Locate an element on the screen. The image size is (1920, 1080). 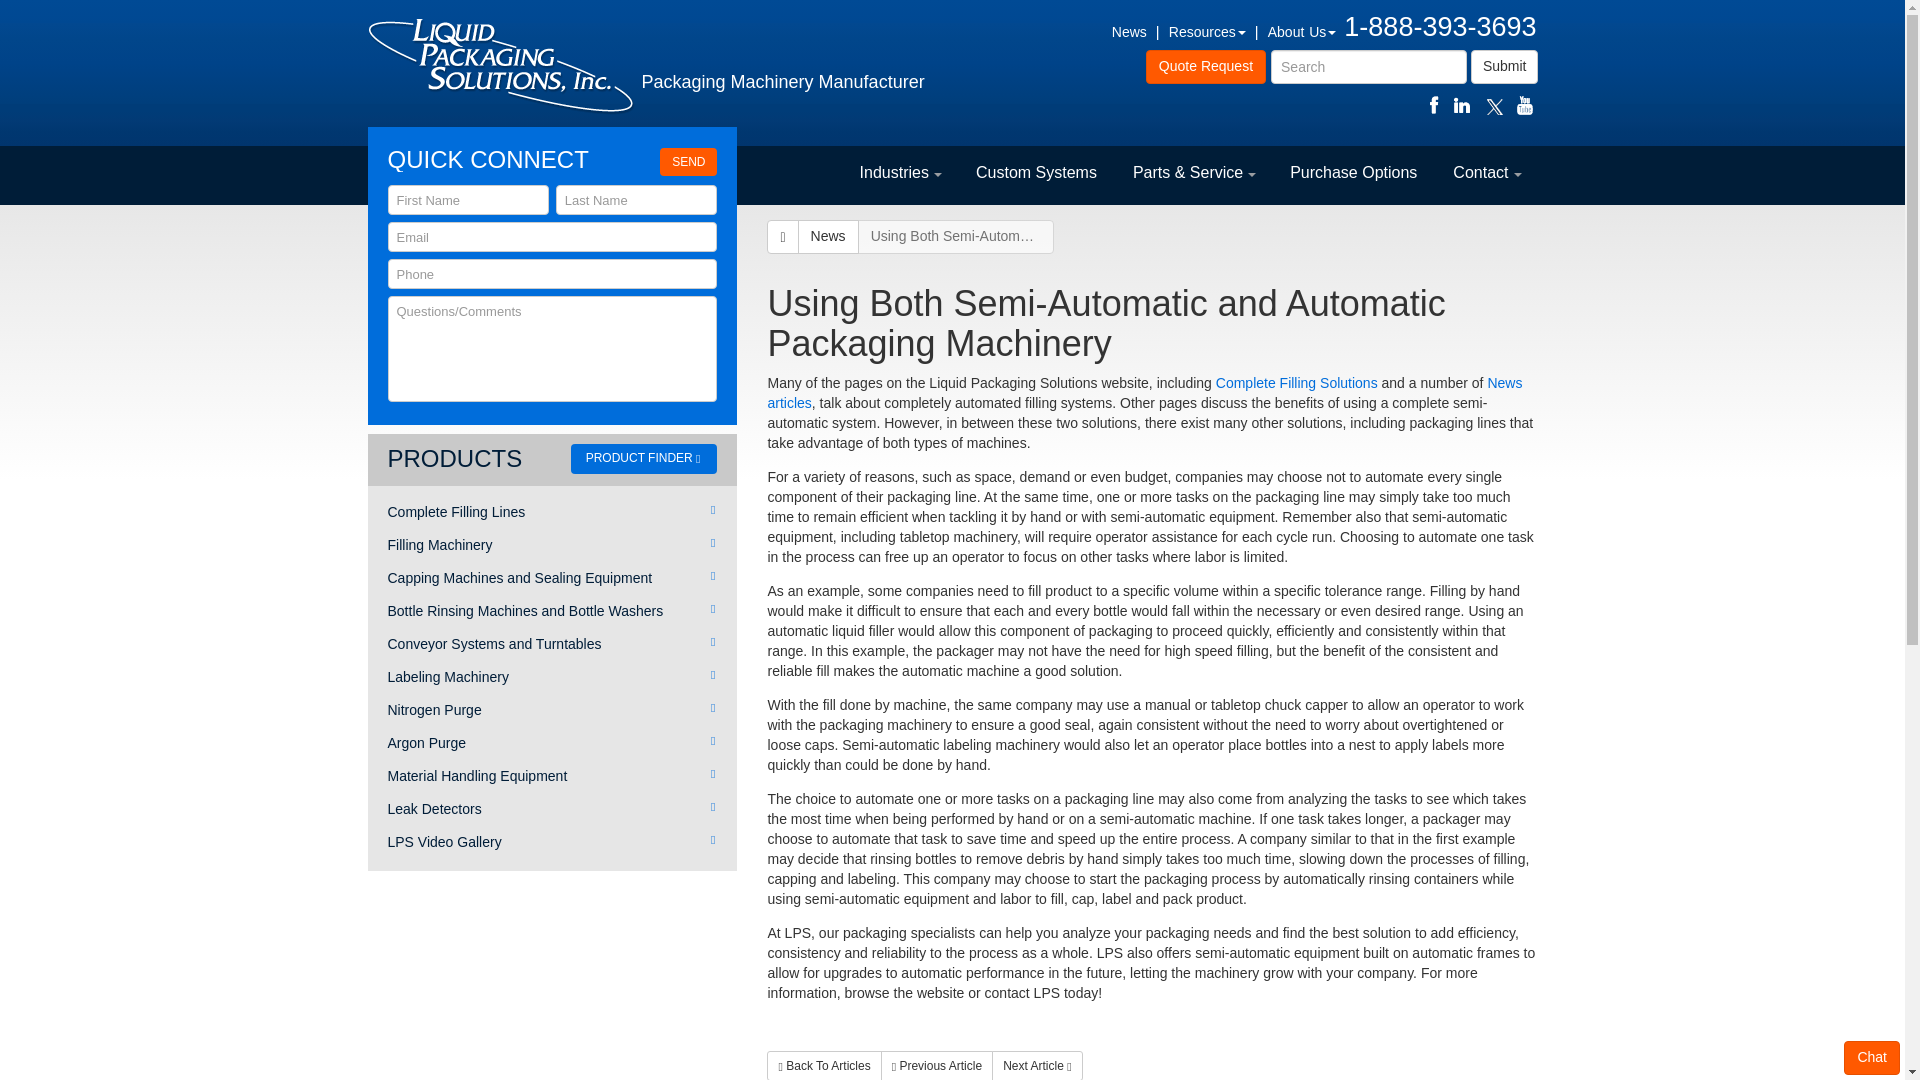
News from Liquid Packaging Solutions! is located at coordinates (1144, 392).